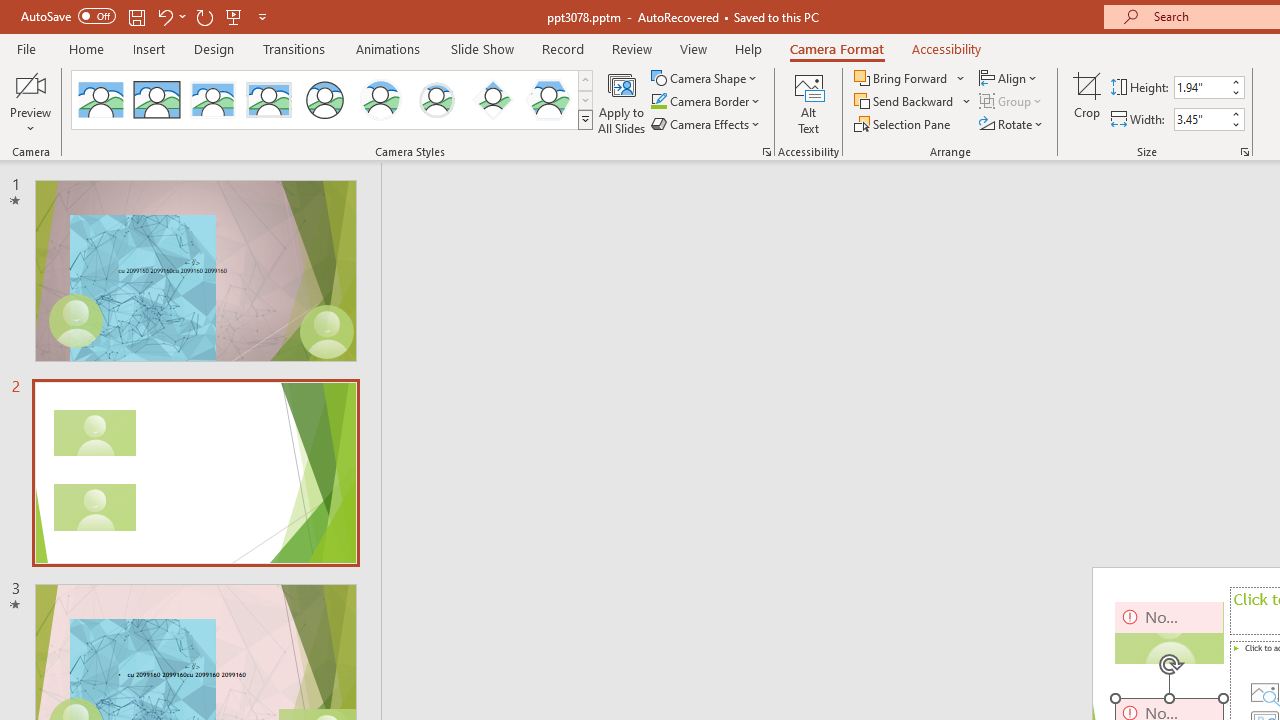 This screenshot has height=720, width=1280. What do you see at coordinates (30, 84) in the screenshot?
I see `Enable Camera Preview` at bounding box center [30, 84].